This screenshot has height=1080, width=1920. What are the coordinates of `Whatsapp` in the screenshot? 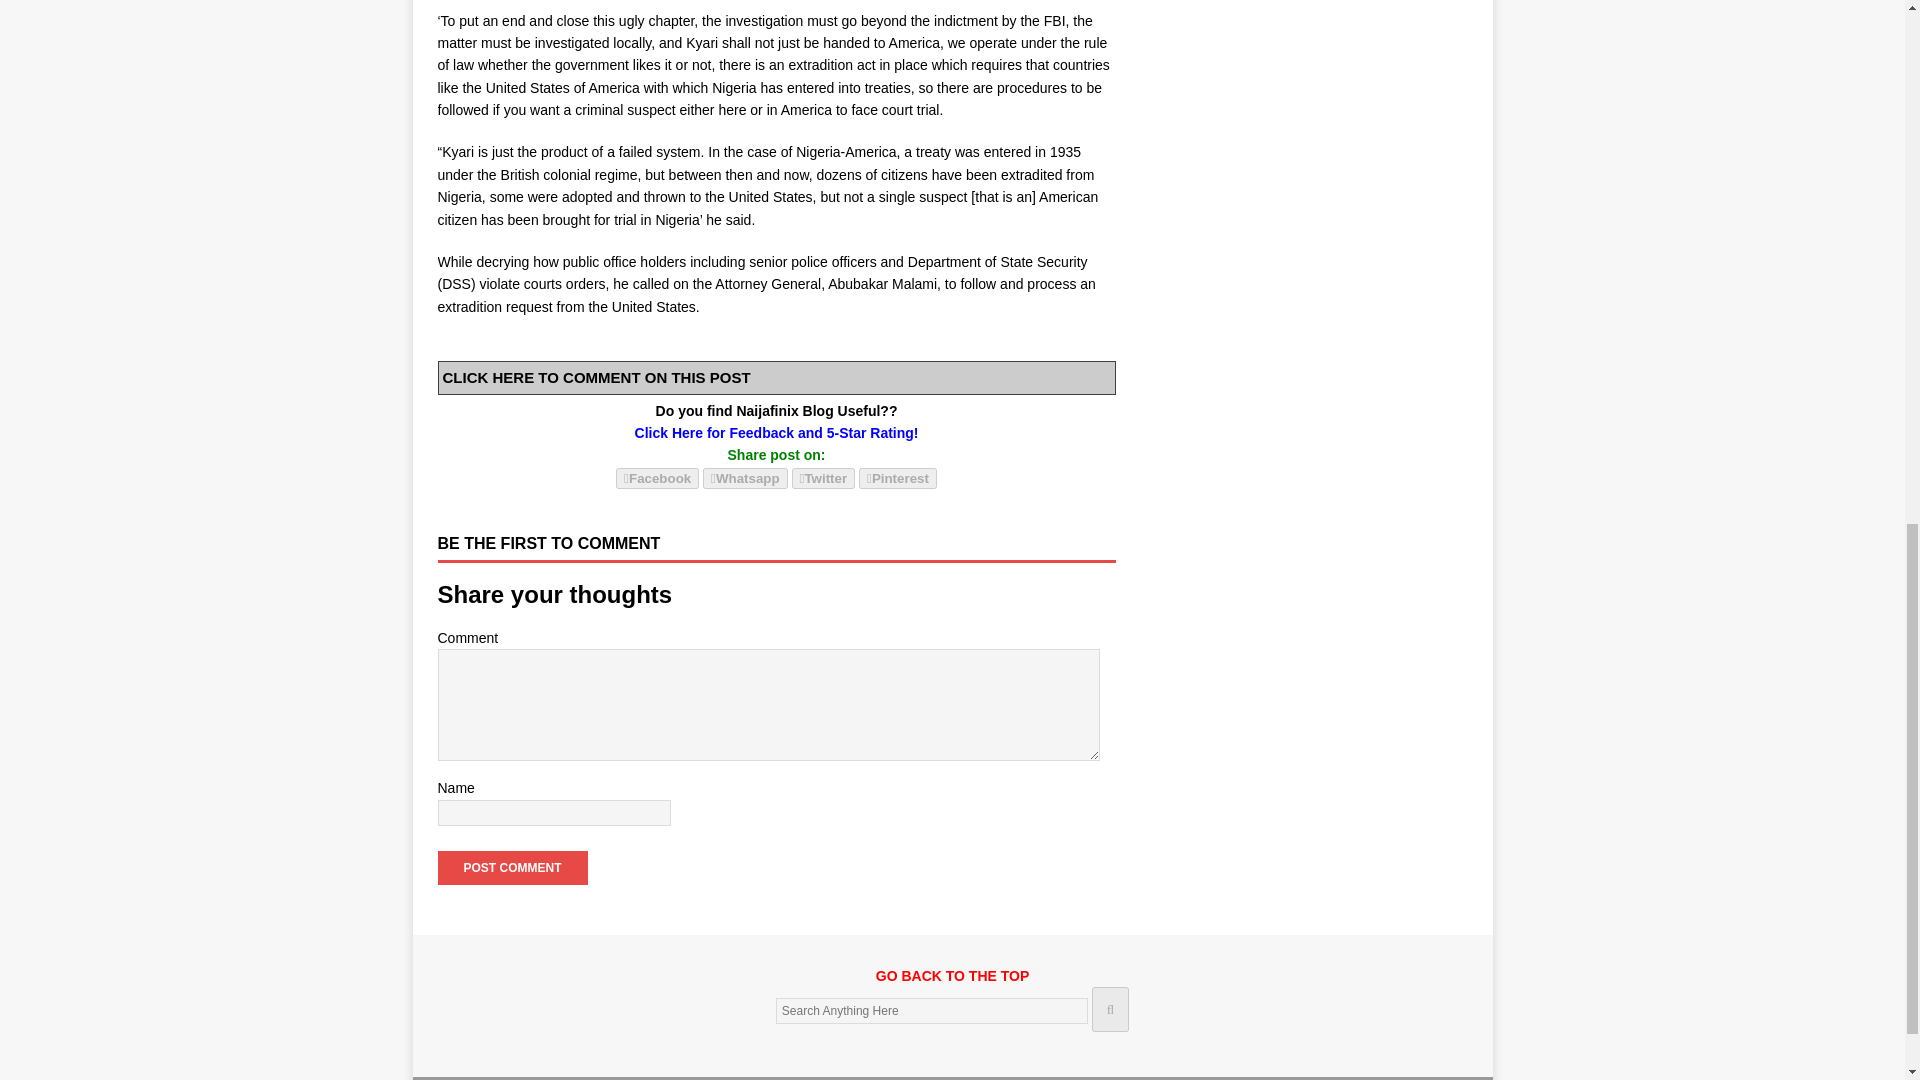 It's located at (744, 478).